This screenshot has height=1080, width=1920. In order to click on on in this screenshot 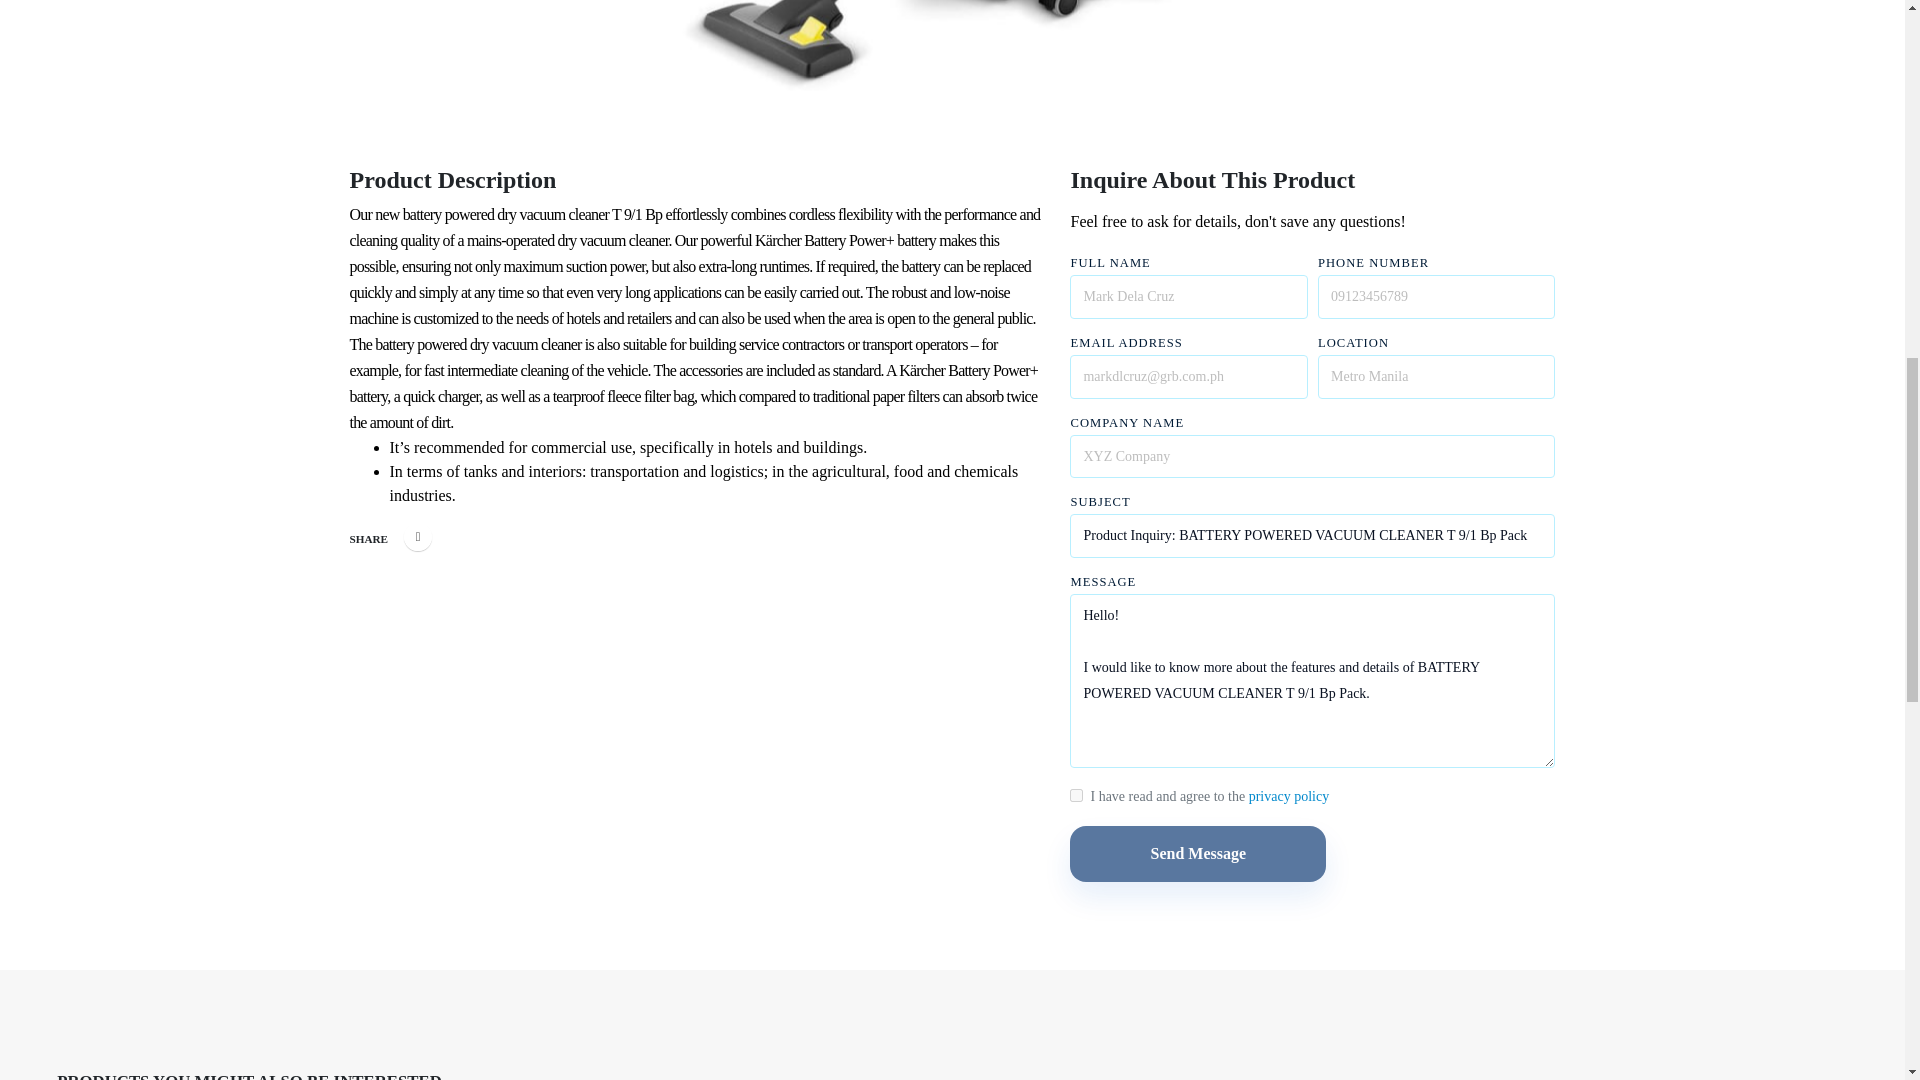, I will do `click(1076, 794)`.